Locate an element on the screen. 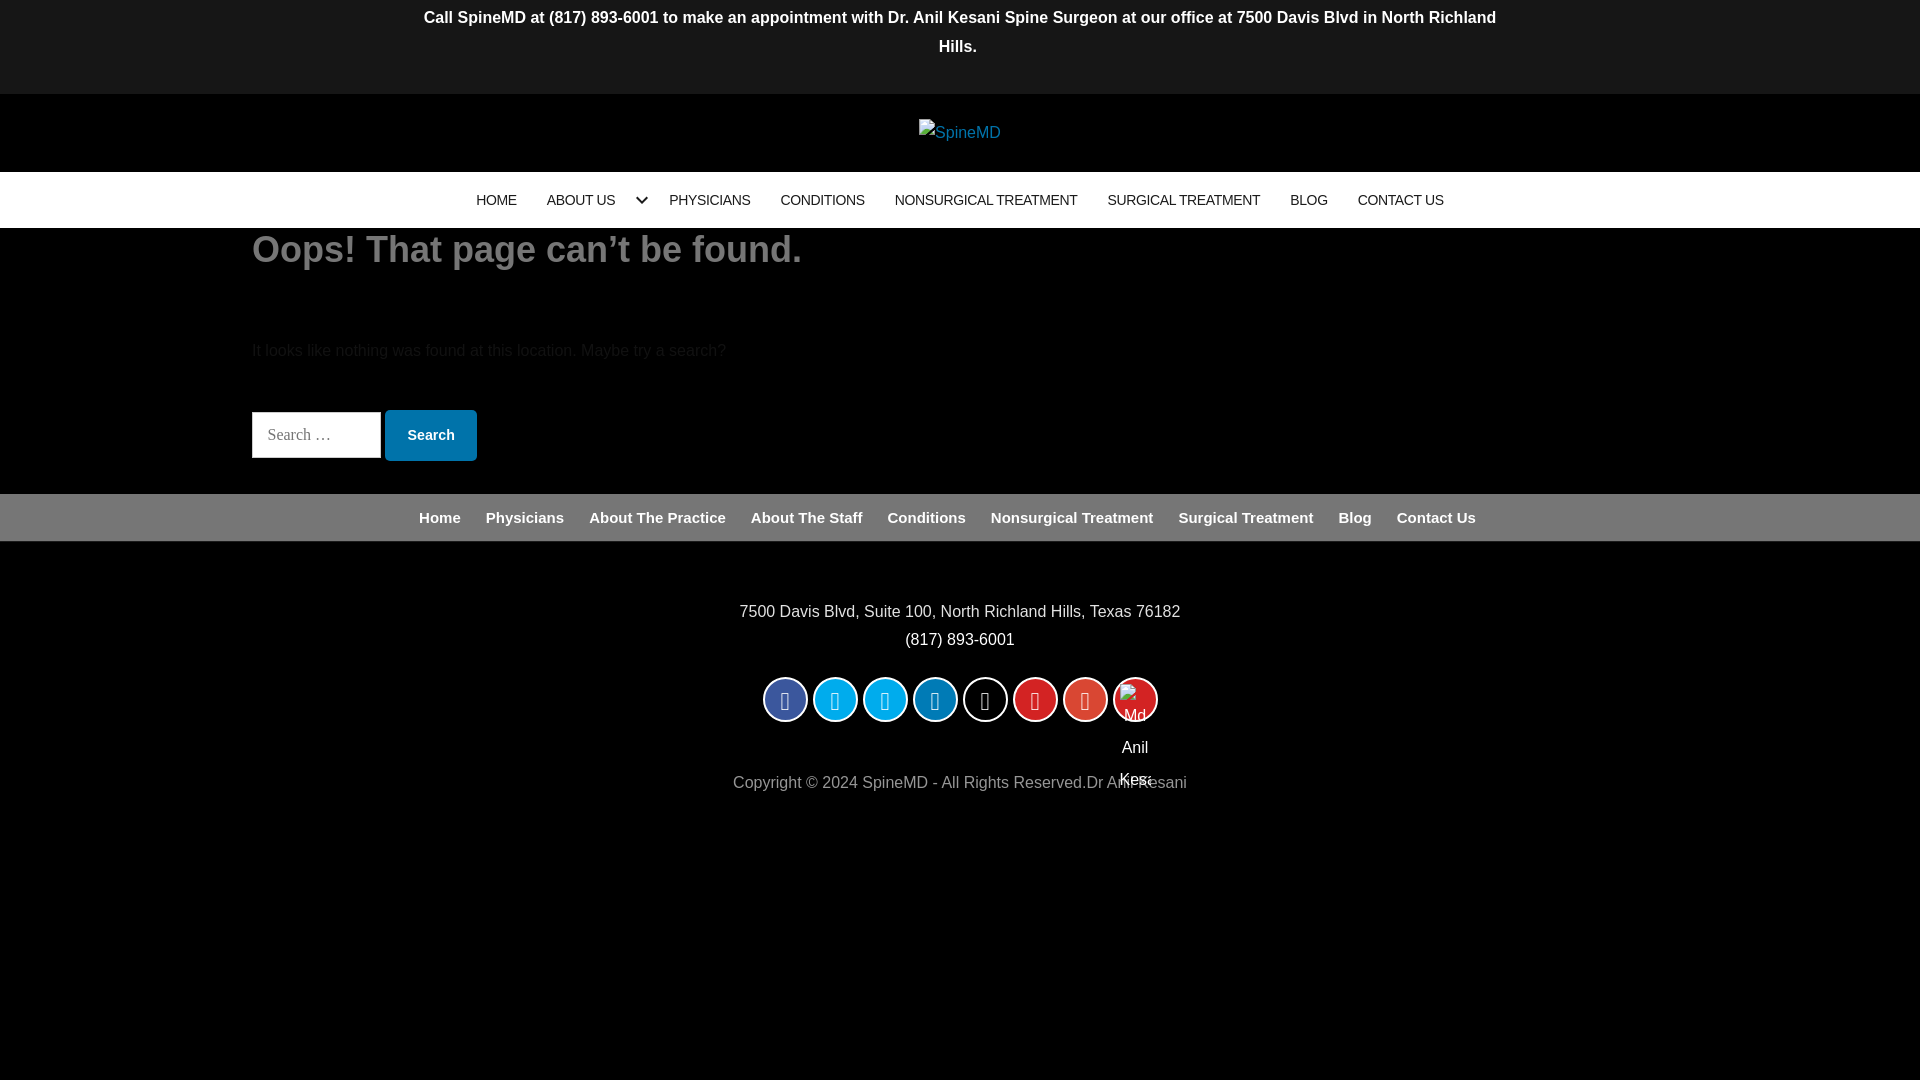  About The Staff is located at coordinates (806, 518).